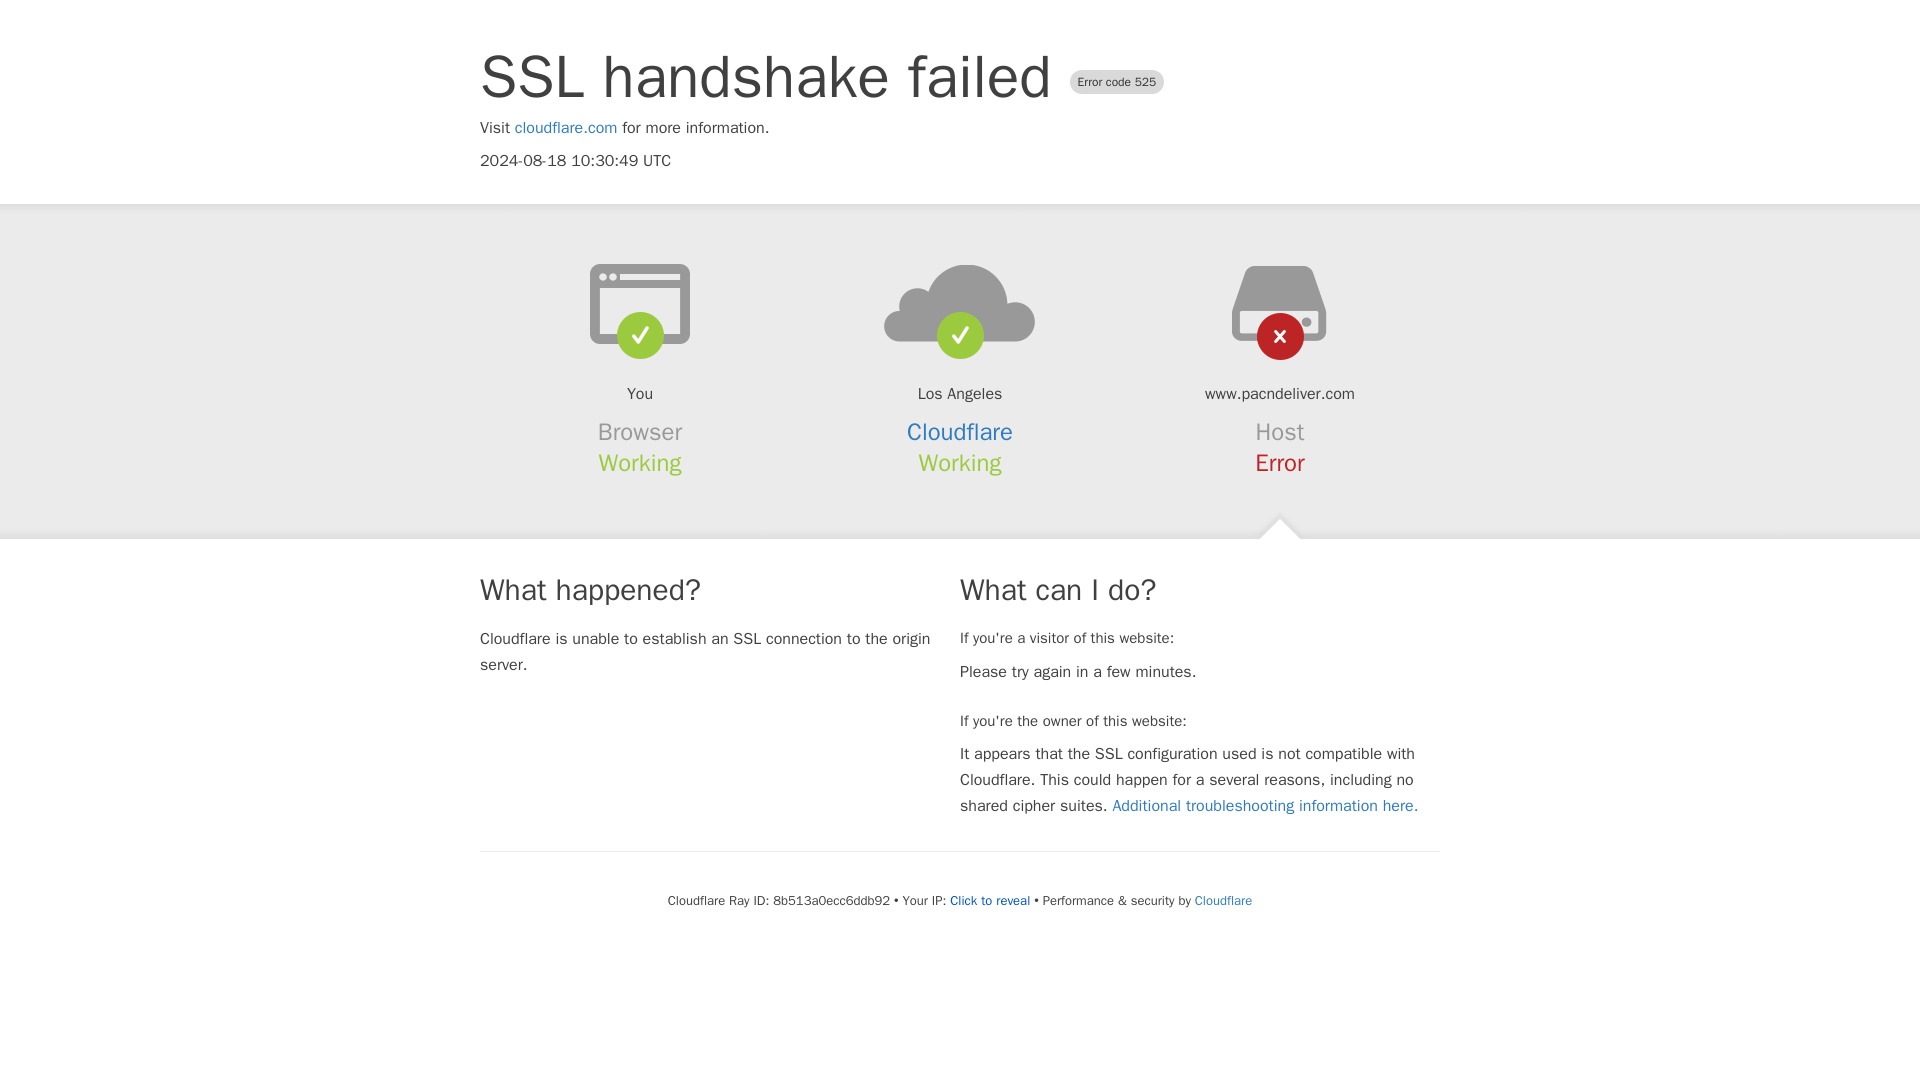  Describe the element at coordinates (1264, 806) in the screenshot. I see `Additional troubleshooting information here.` at that location.